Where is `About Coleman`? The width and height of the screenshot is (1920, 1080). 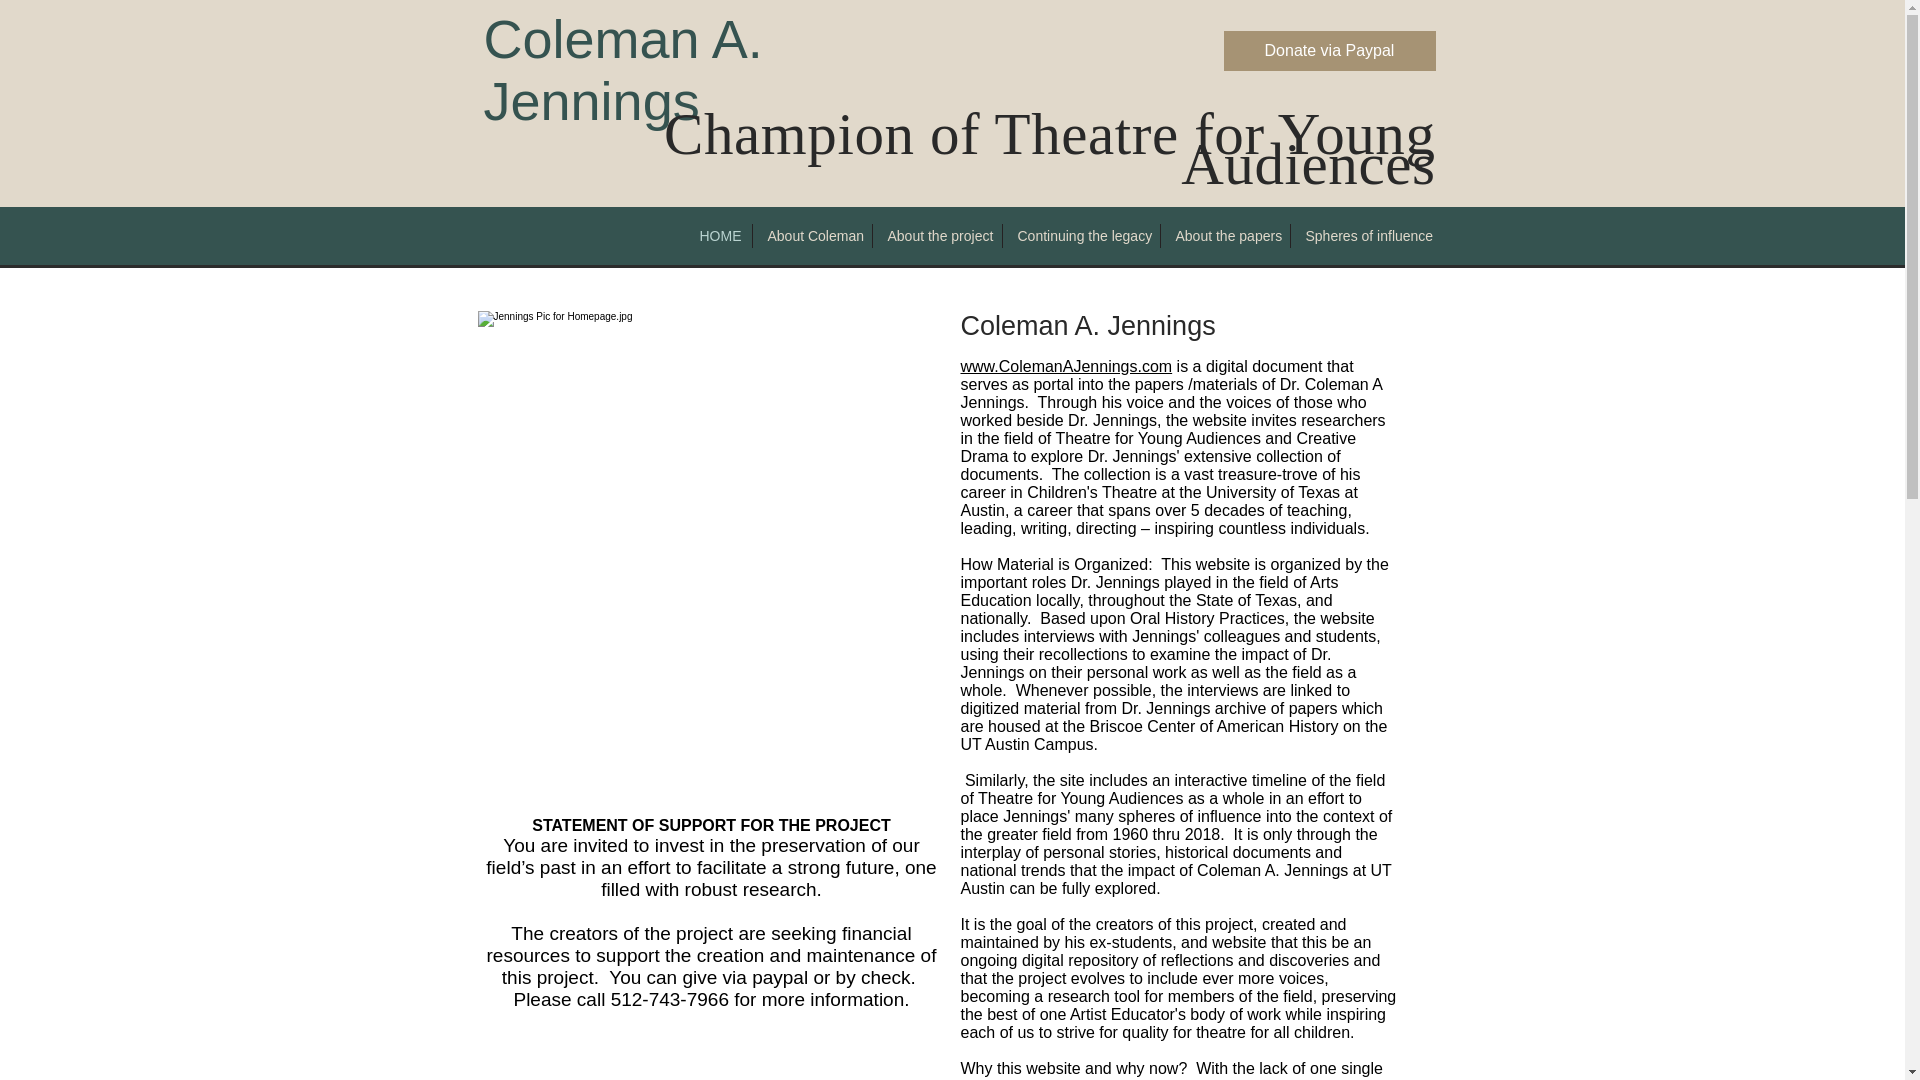
About Coleman is located at coordinates (812, 236).